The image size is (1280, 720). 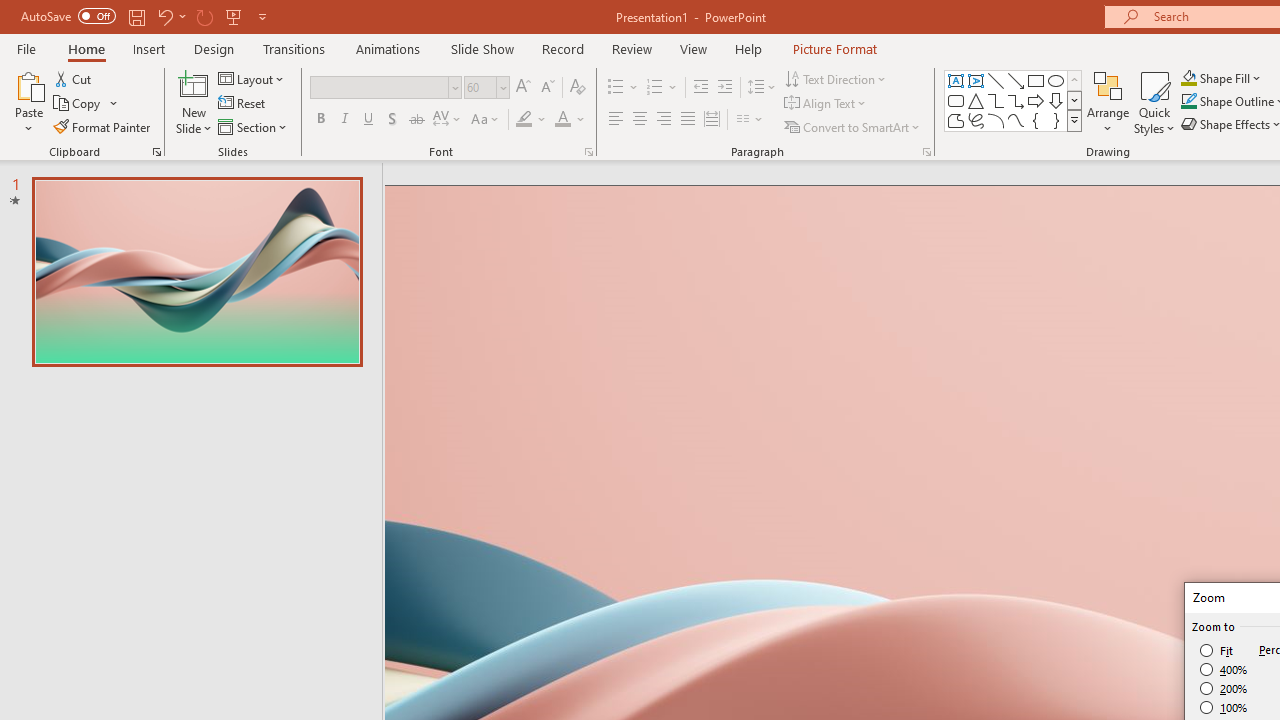 I want to click on Font Color Red, so click(x=562, y=120).